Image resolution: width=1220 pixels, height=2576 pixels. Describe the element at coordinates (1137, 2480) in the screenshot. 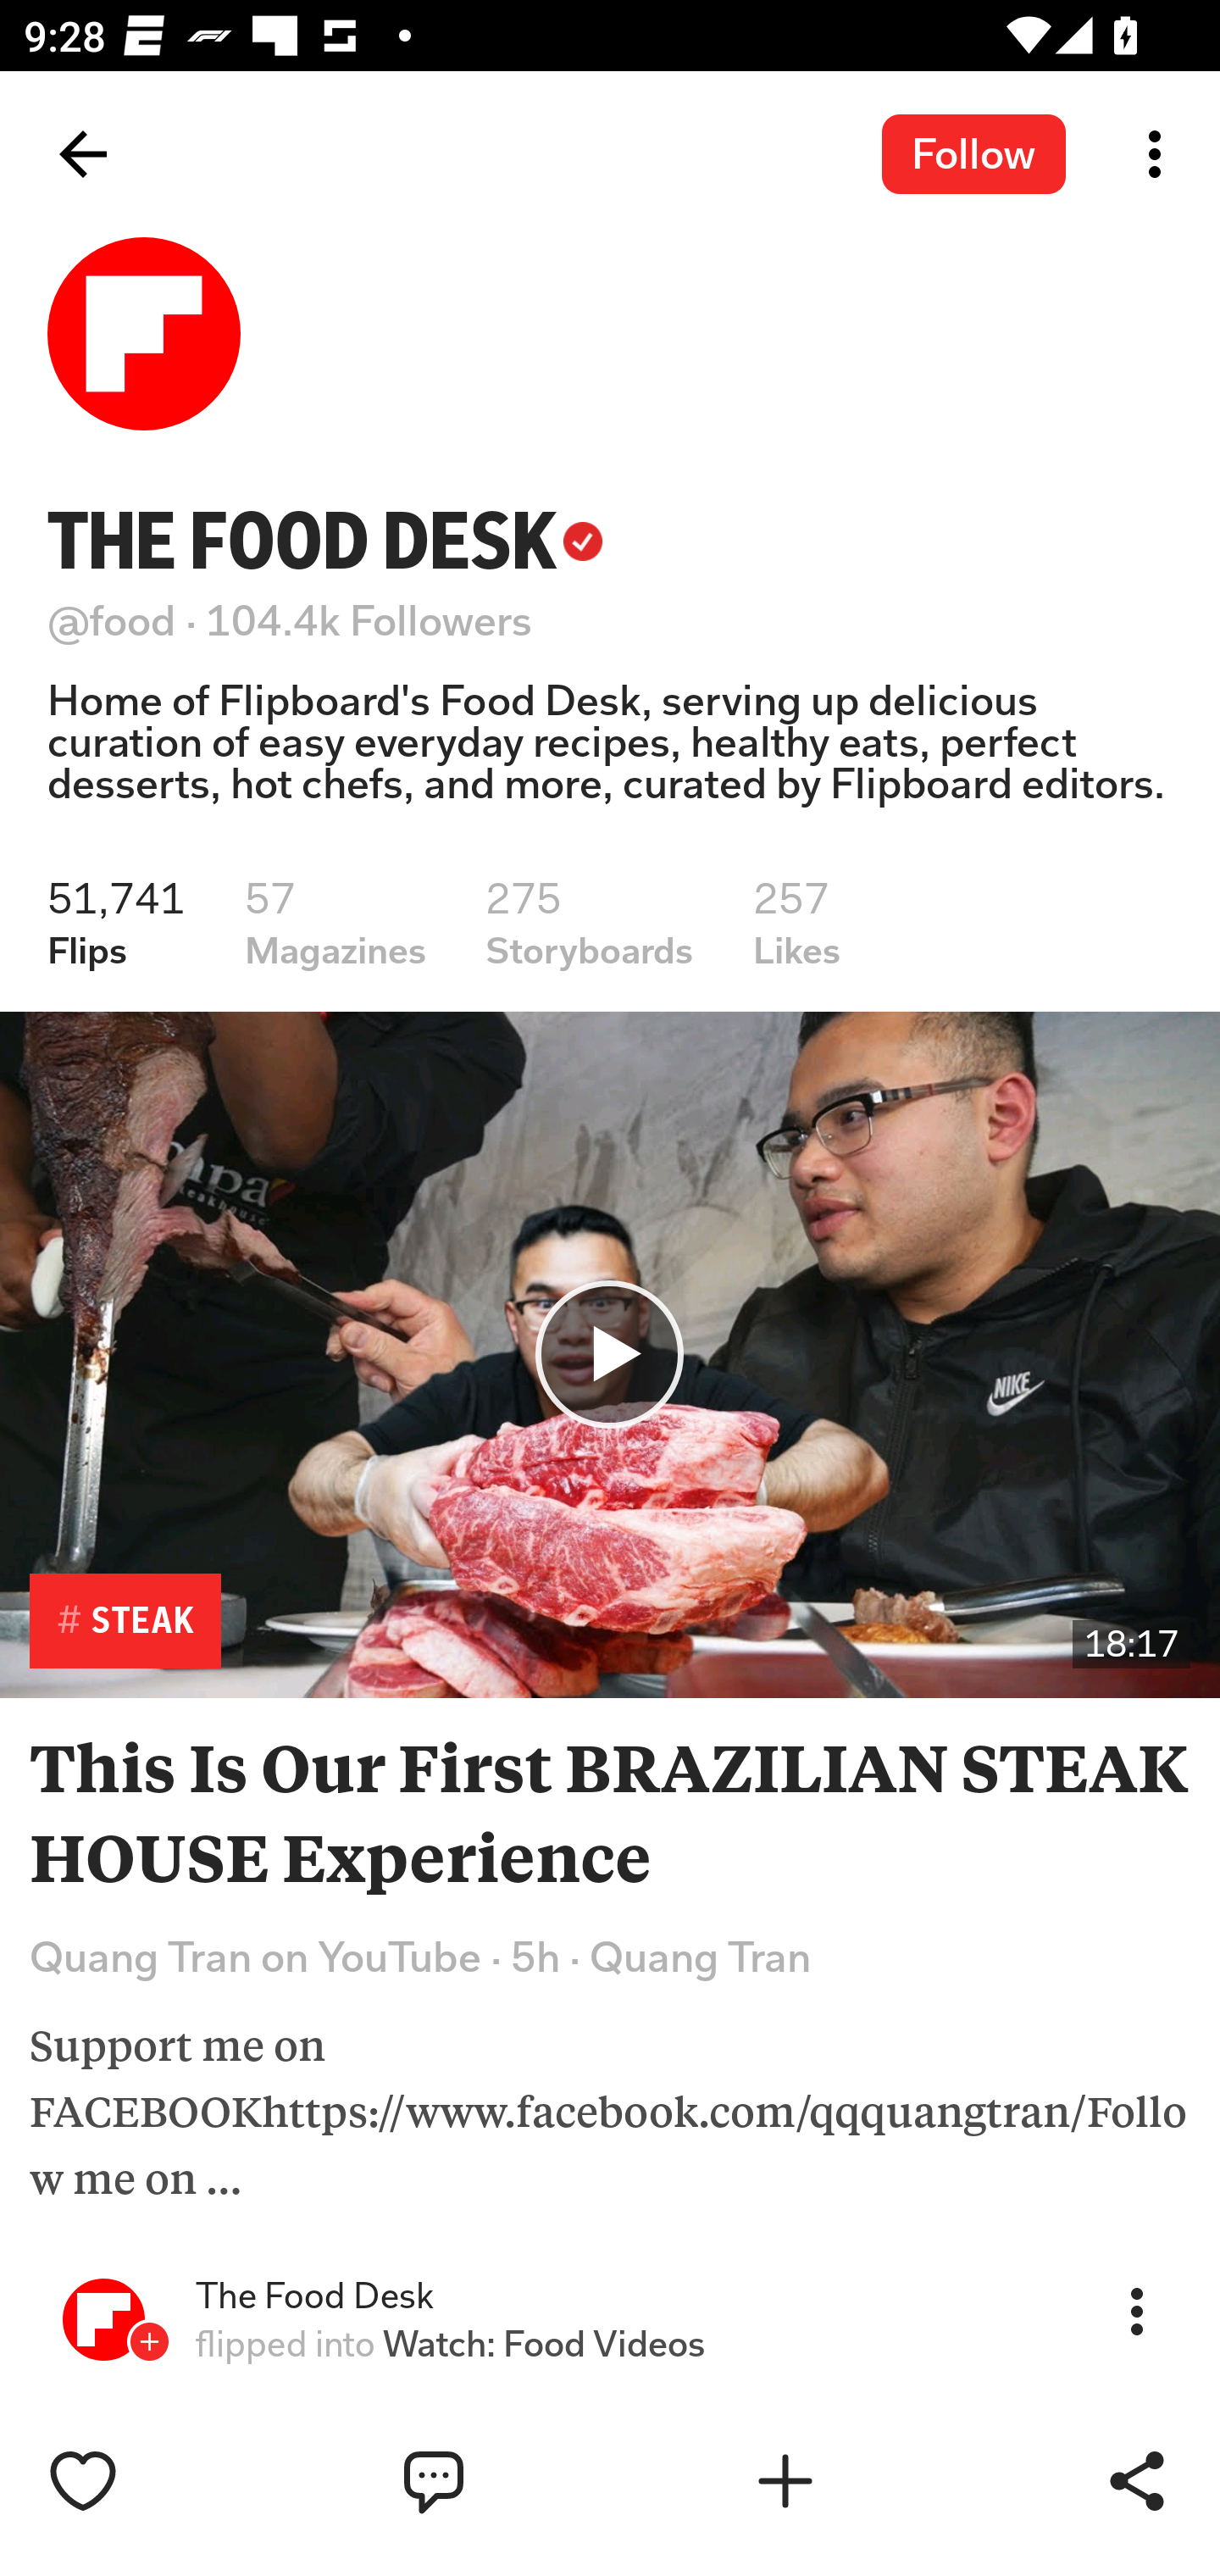

I see `Share` at that location.